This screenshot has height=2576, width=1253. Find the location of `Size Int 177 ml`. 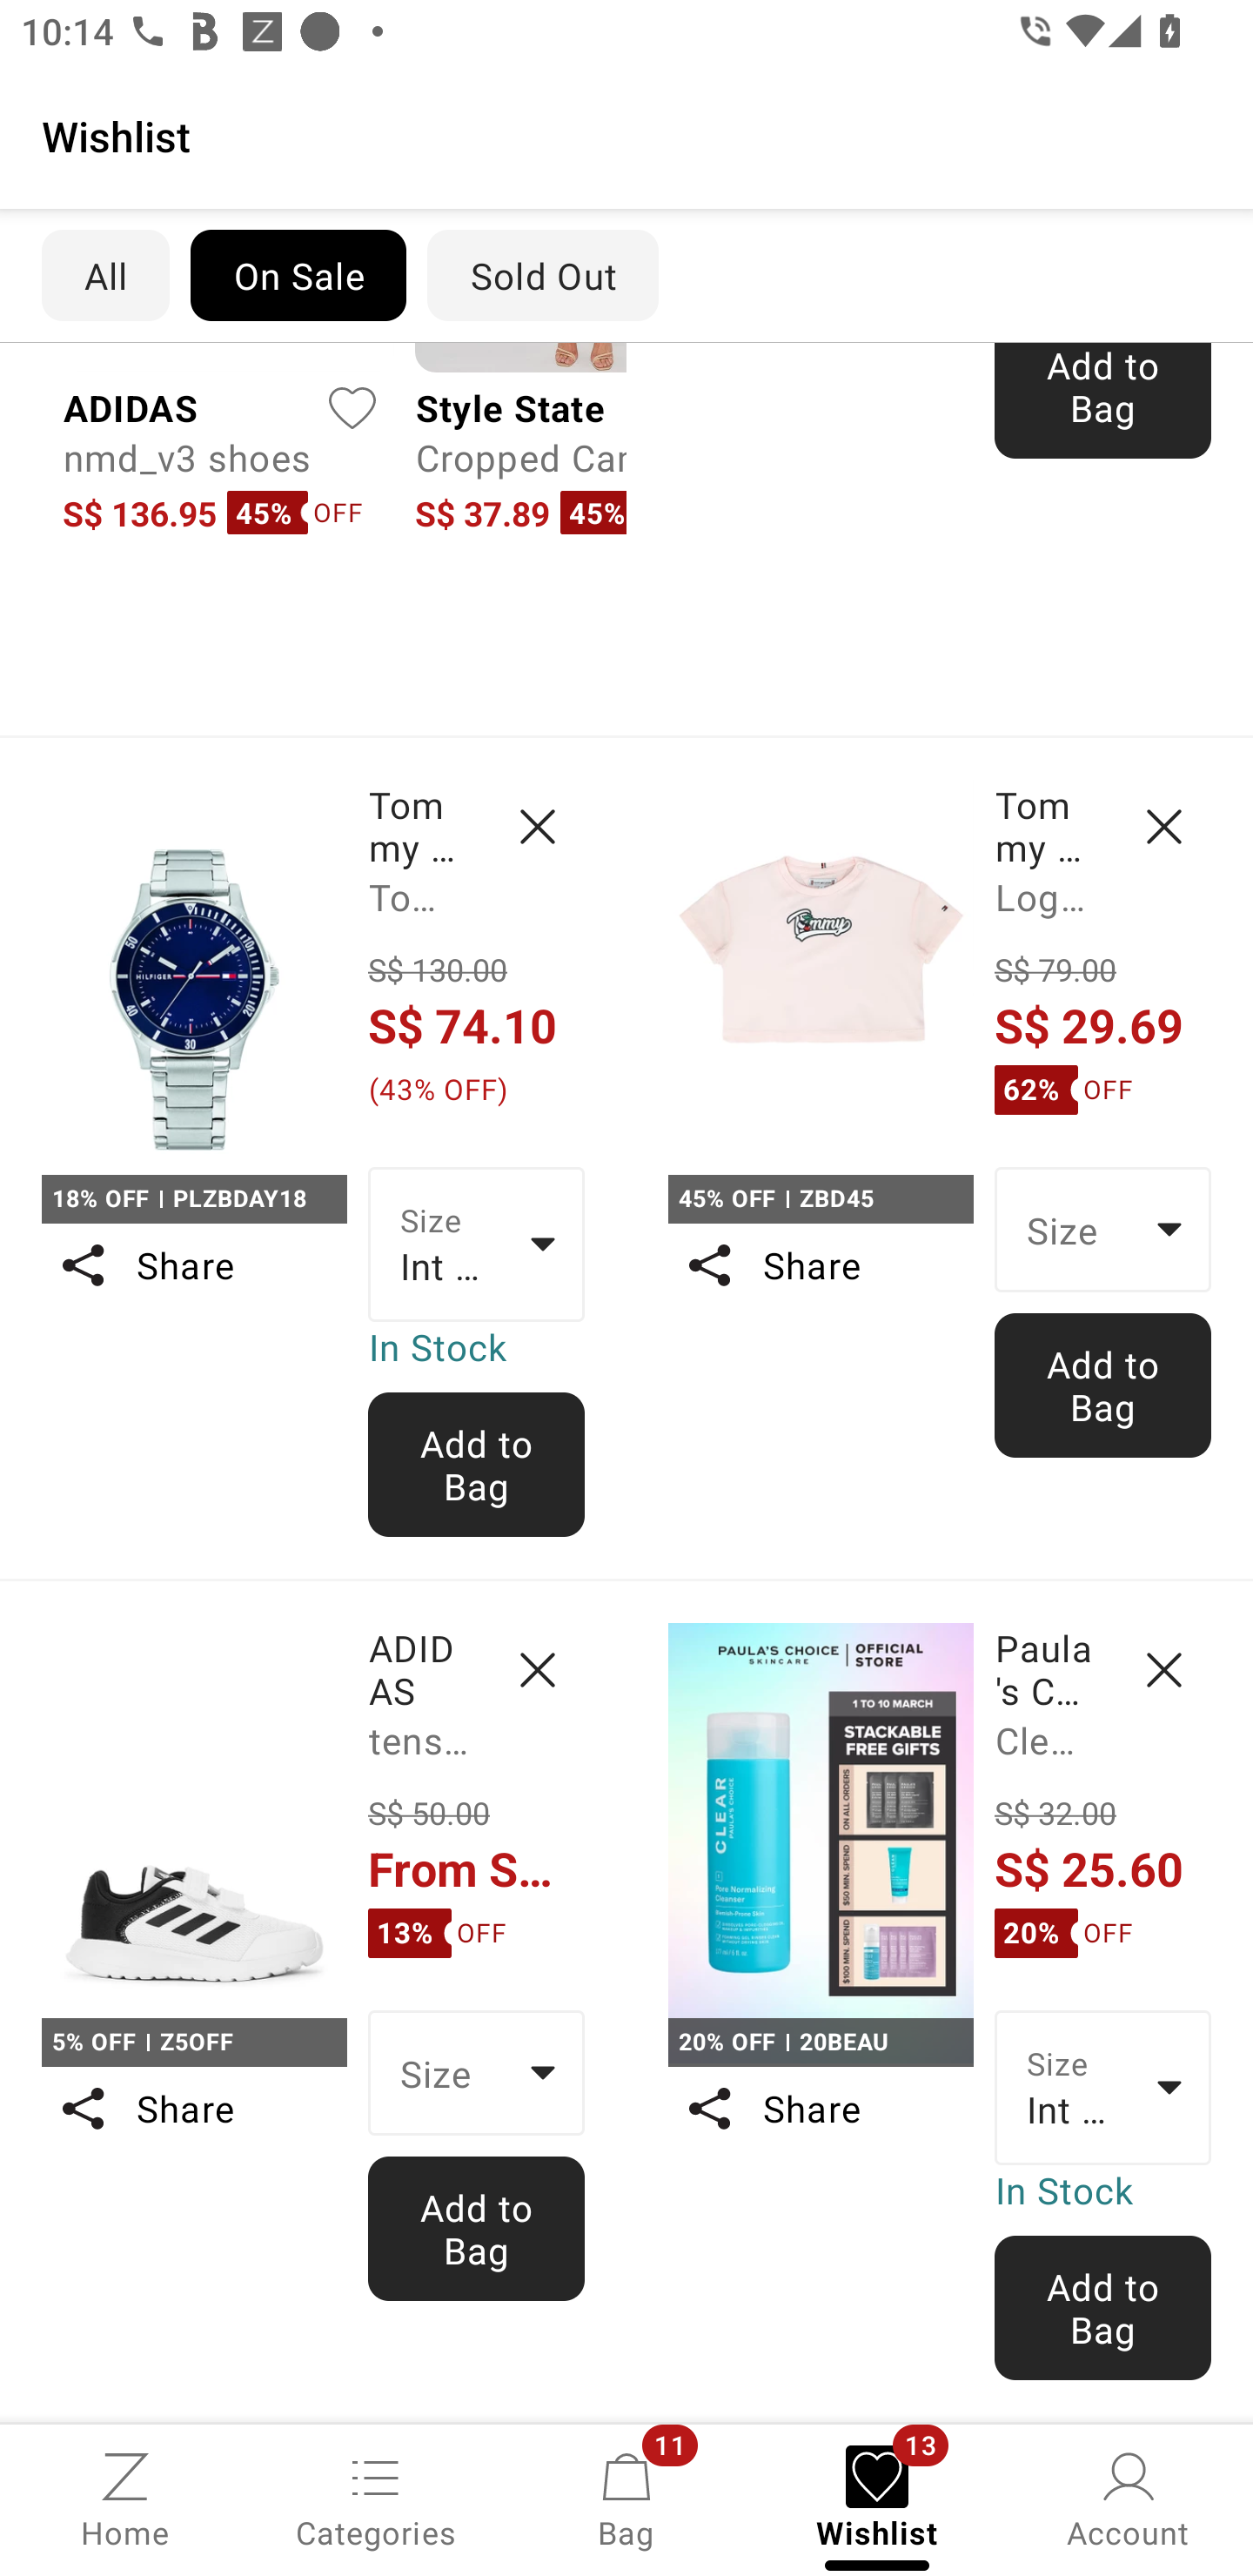

Size Int 177 ml is located at coordinates (1103, 2087).